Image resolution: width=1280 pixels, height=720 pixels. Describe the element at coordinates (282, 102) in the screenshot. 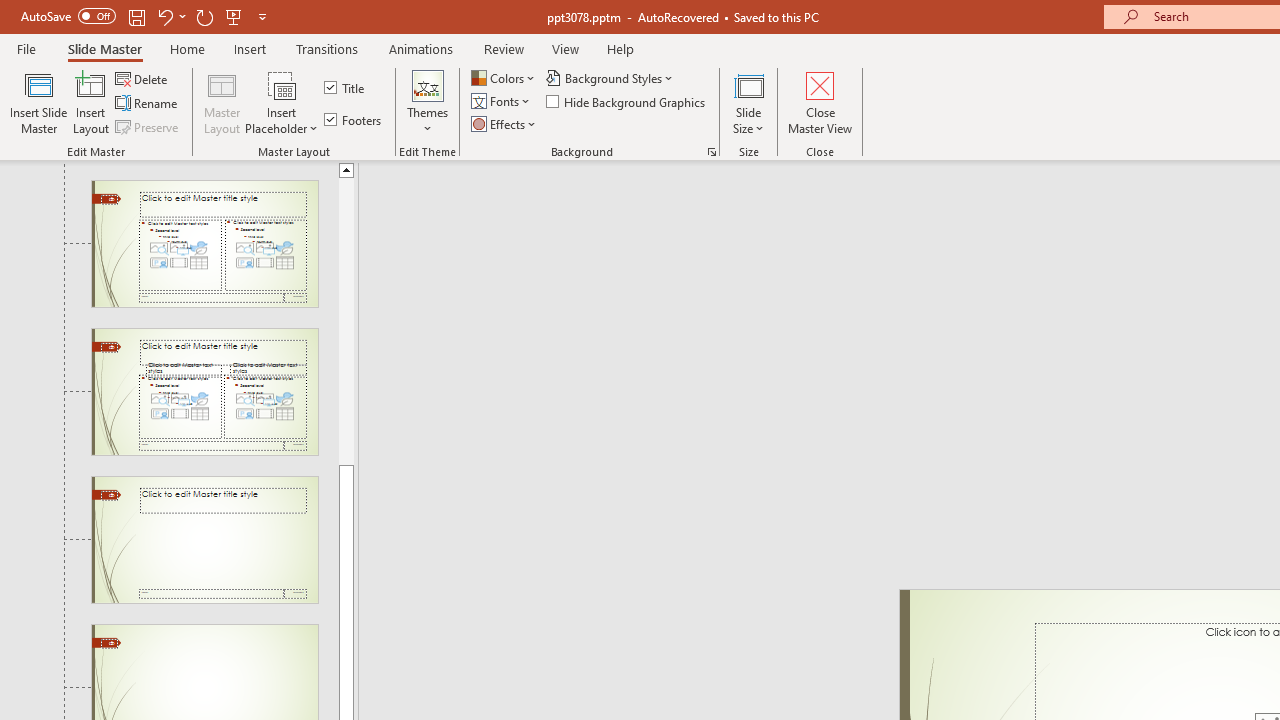

I see `Insert Placeholder` at that location.